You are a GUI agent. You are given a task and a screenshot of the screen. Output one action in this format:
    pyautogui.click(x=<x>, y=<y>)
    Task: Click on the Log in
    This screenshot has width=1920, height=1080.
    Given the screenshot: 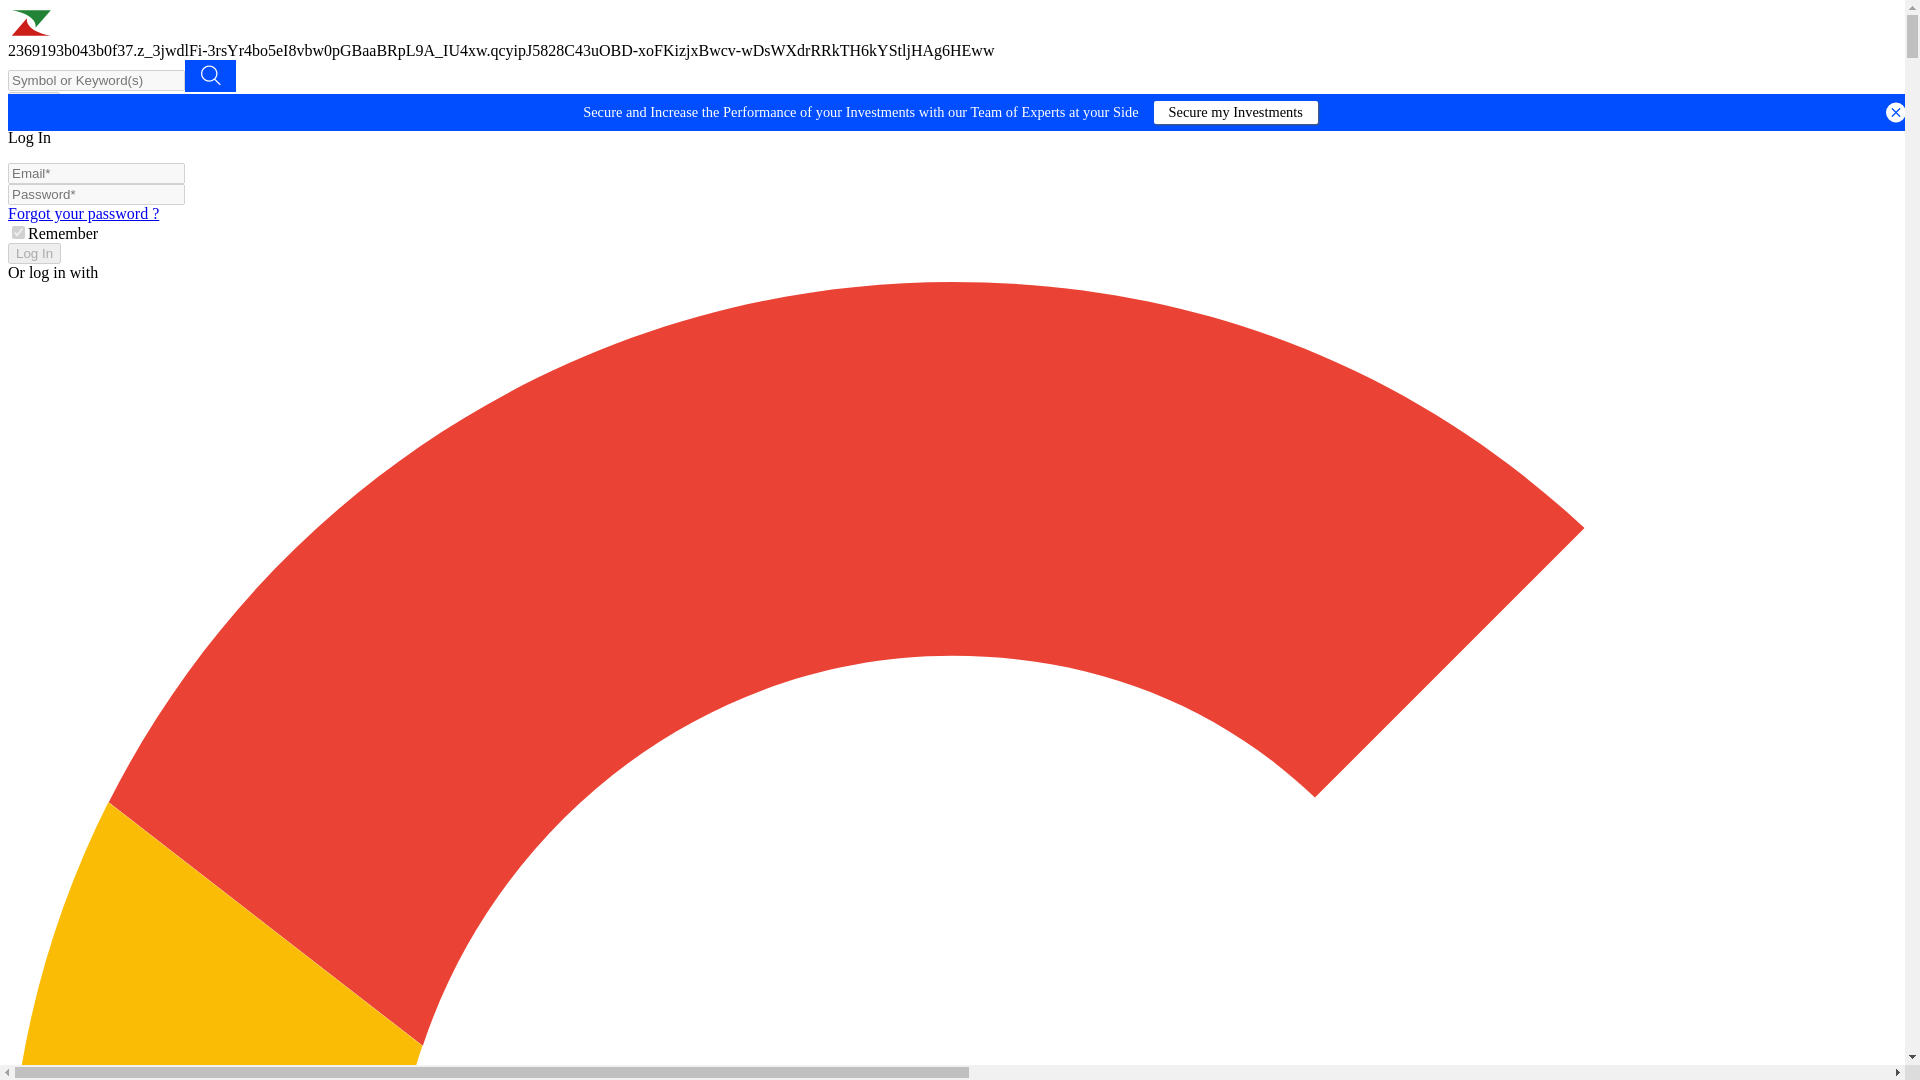 What is the action you would take?
    pyautogui.click(x=33, y=102)
    